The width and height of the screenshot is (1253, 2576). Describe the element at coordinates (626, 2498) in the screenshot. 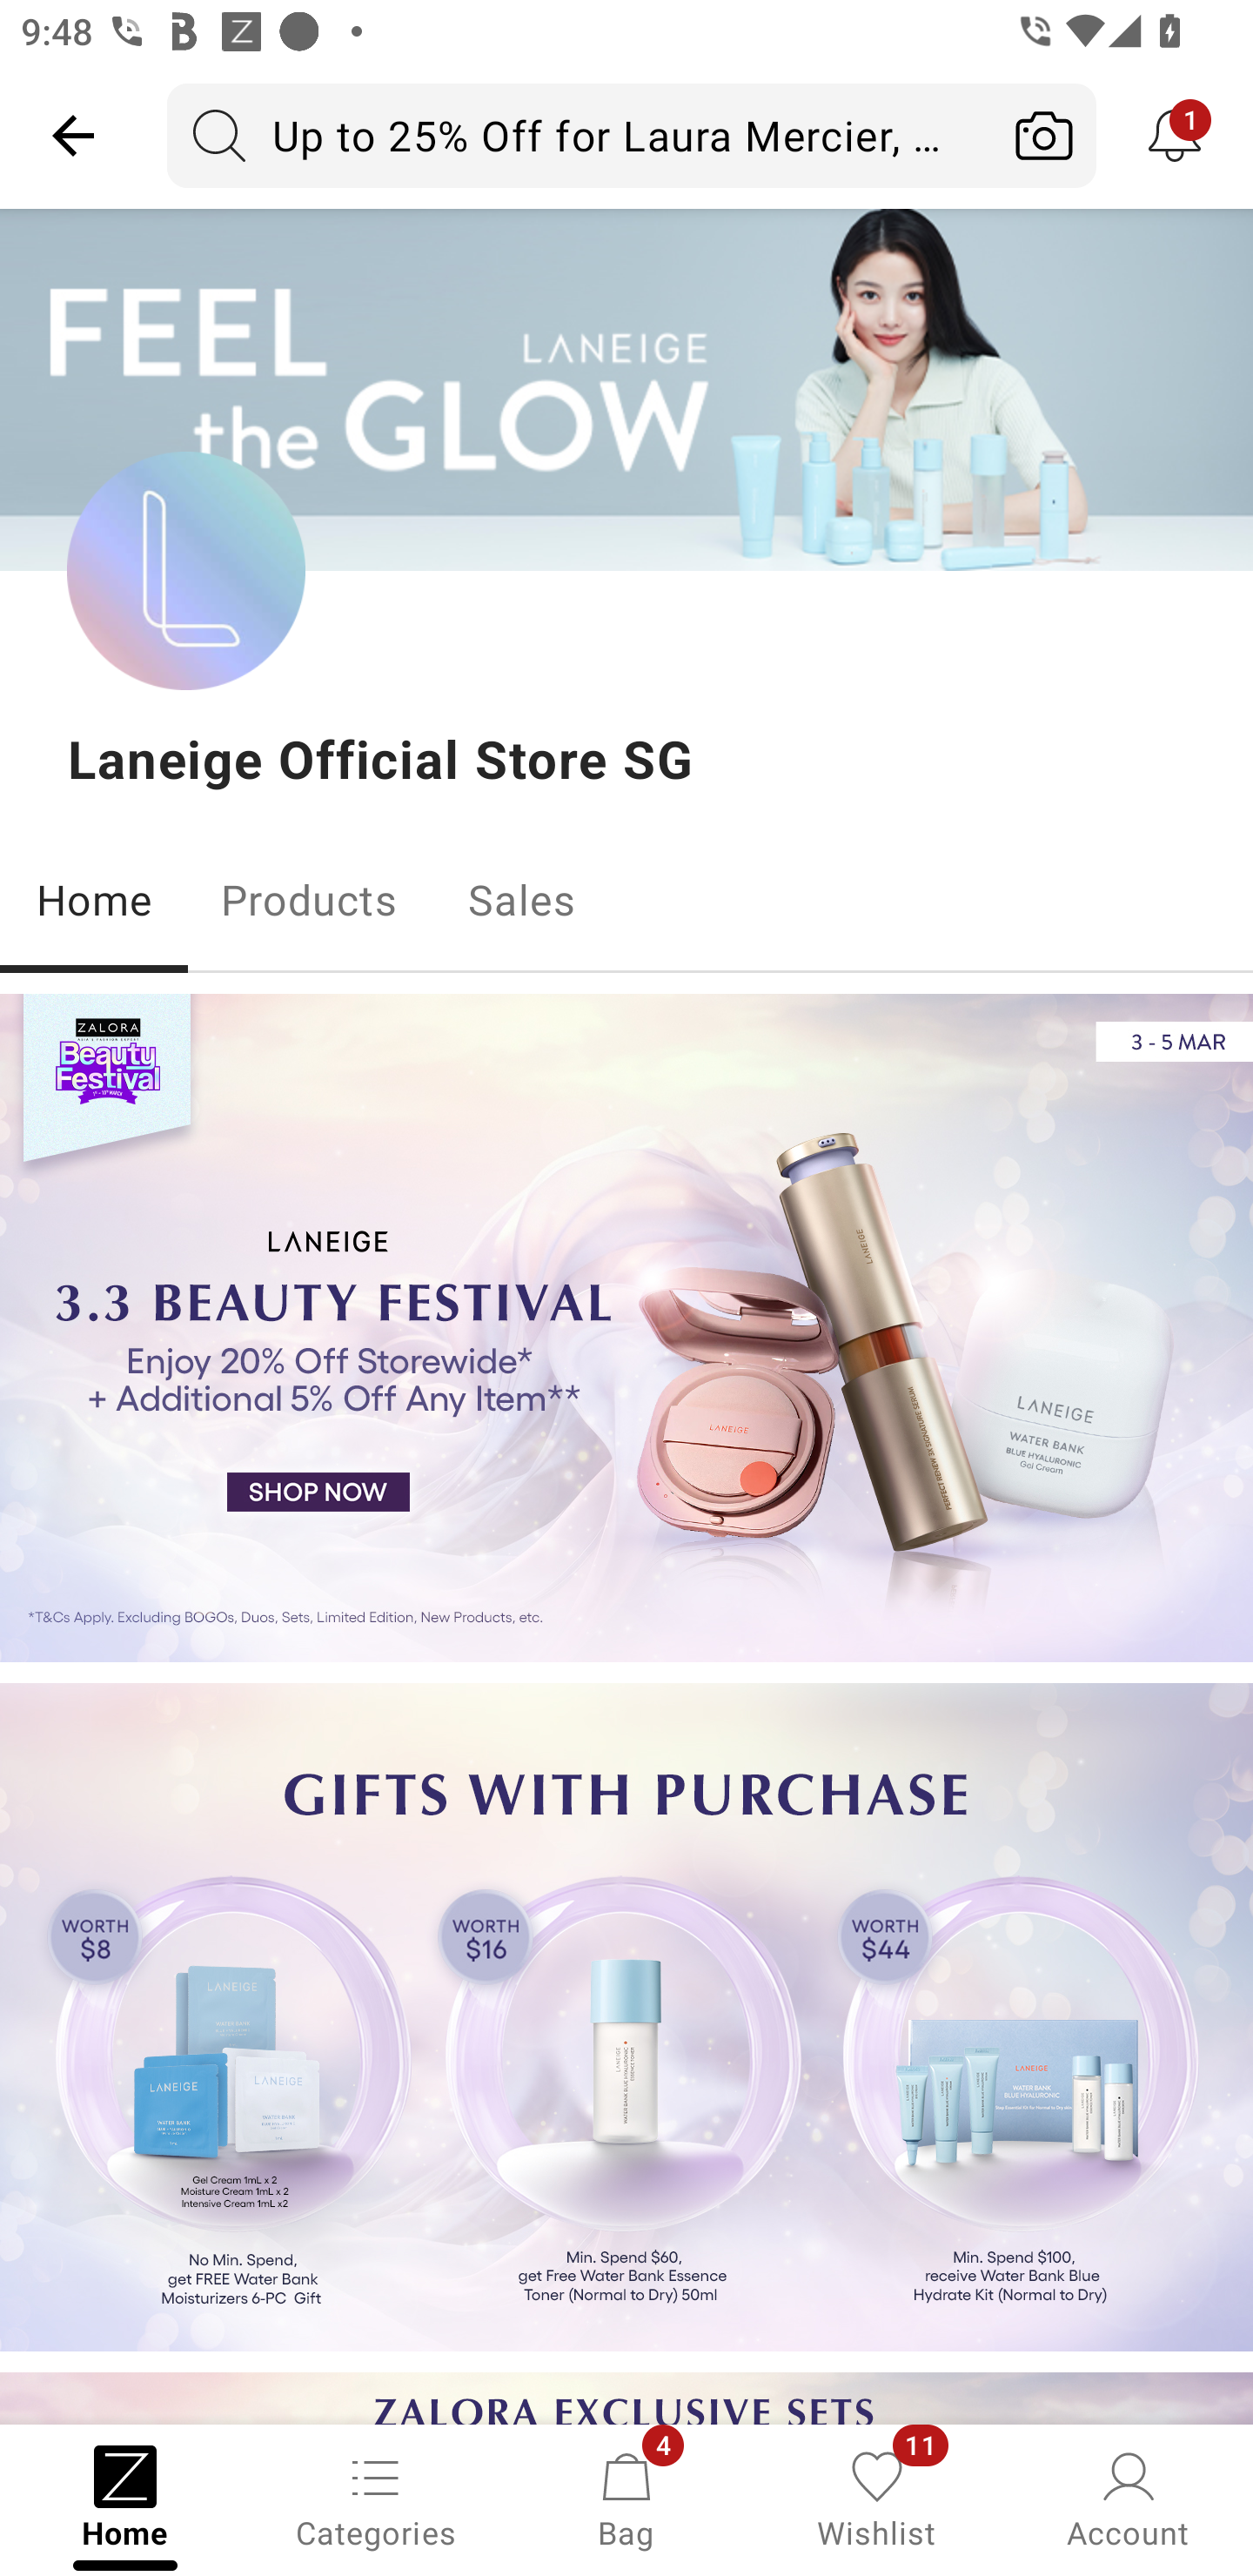

I see `Bag, 4 new notifications Bag` at that location.